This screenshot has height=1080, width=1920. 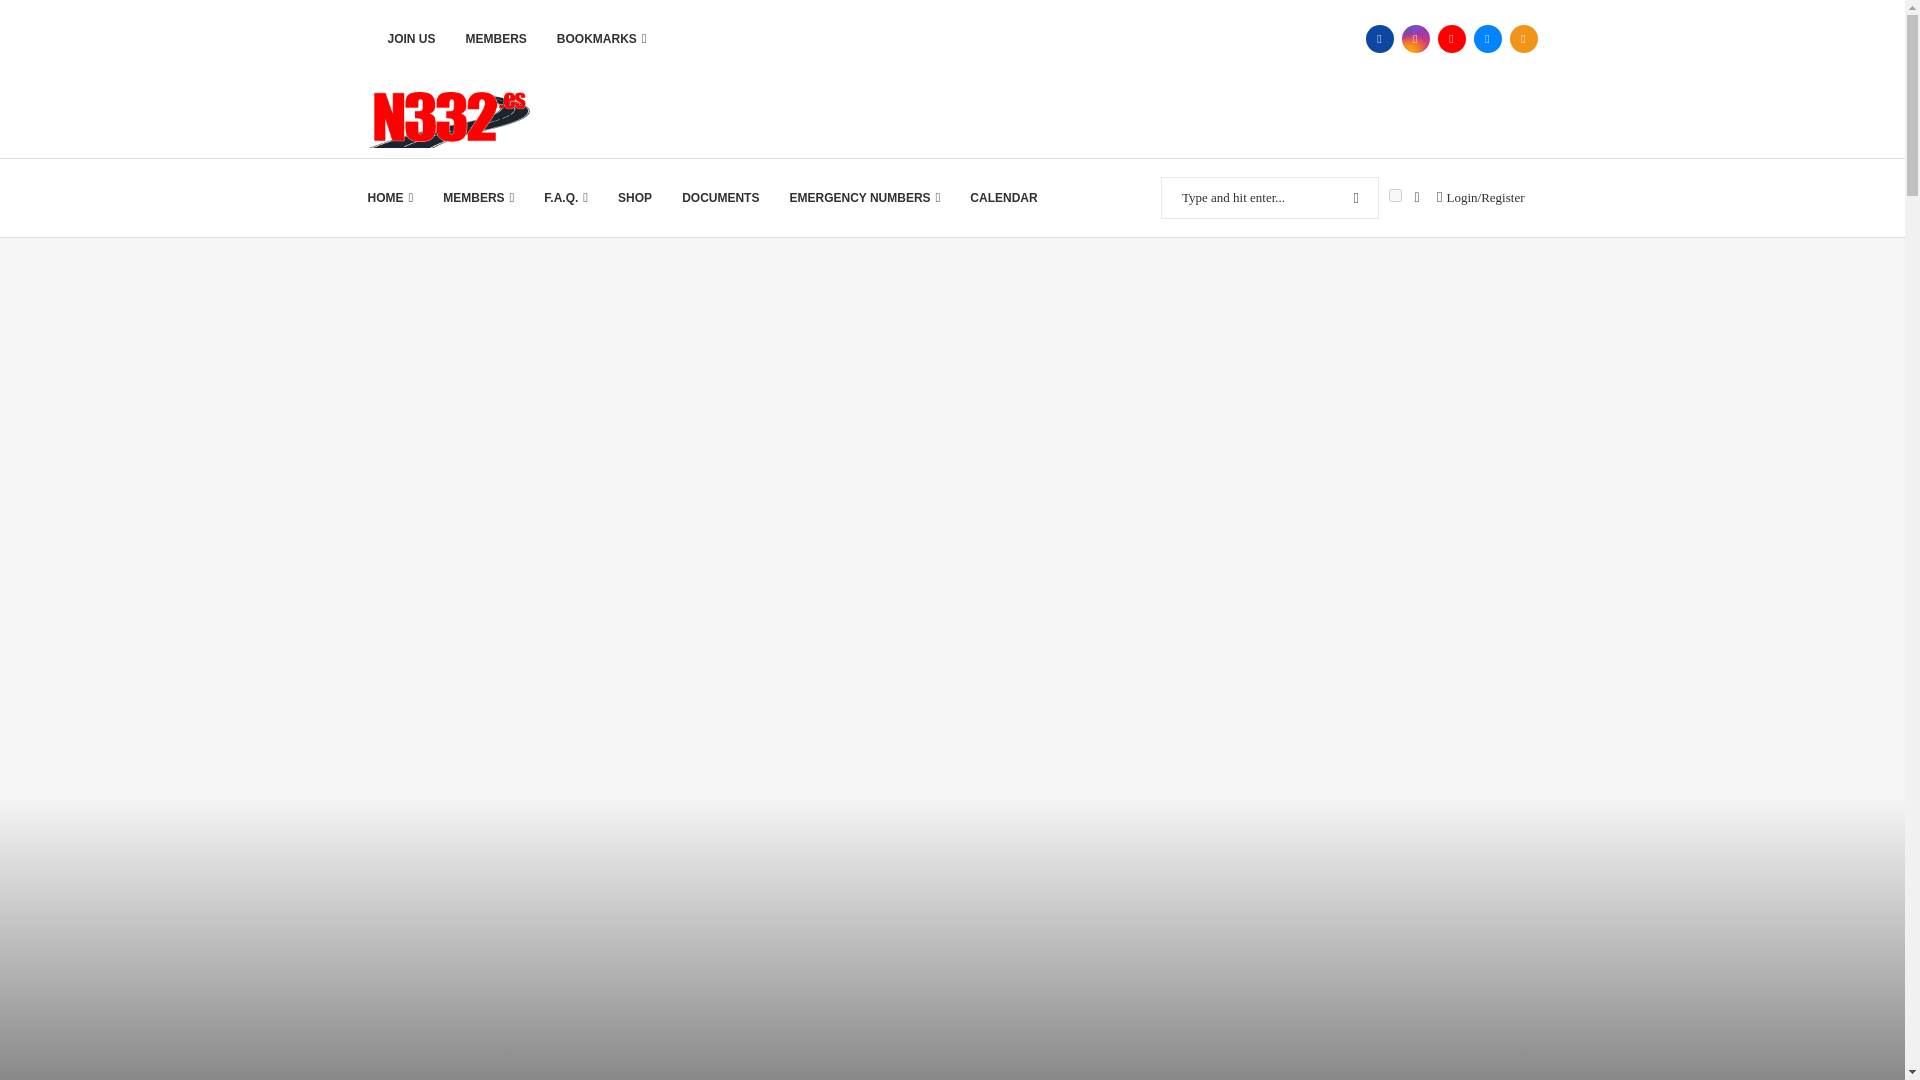 What do you see at coordinates (391, 197) in the screenshot?
I see `Takes you back to the start` at bounding box center [391, 197].